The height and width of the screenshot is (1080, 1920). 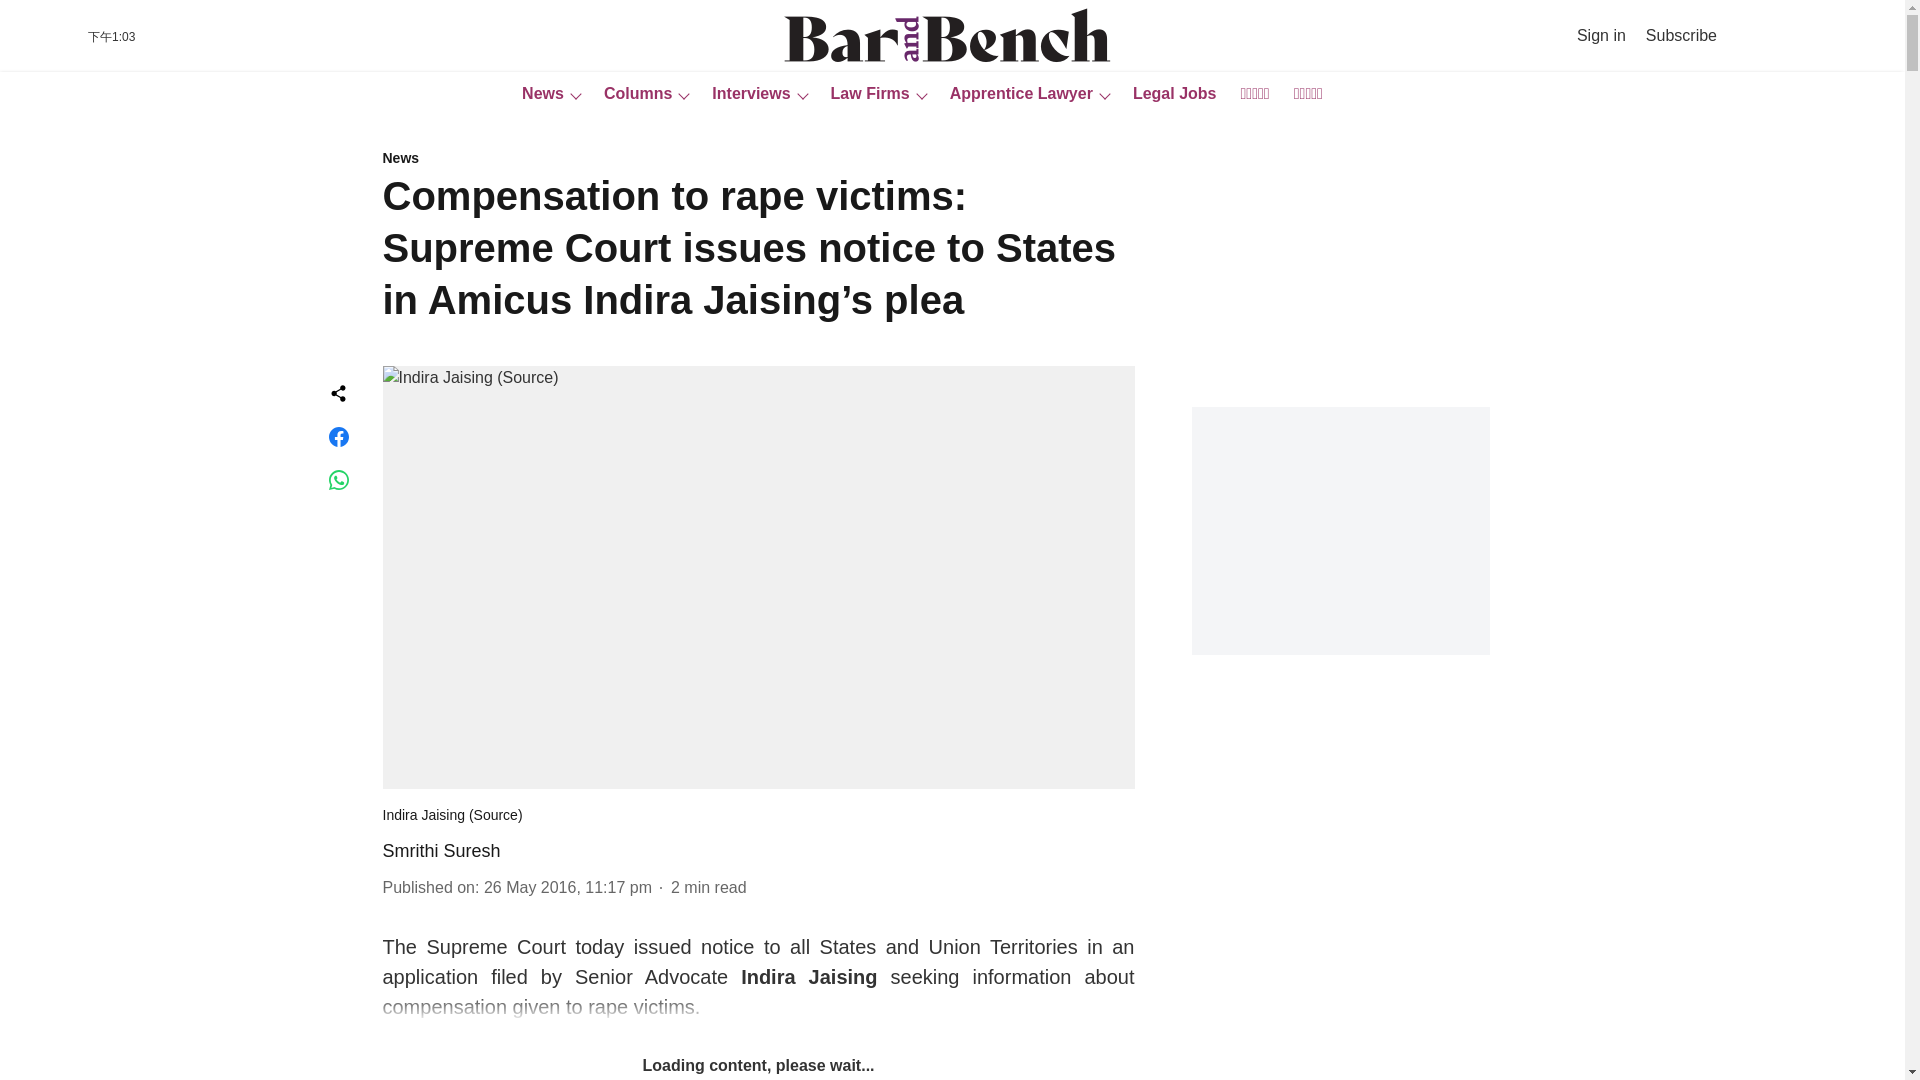 What do you see at coordinates (1015, 94) in the screenshot?
I see `Apprentice Lawyer` at bounding box center [1015, 94].